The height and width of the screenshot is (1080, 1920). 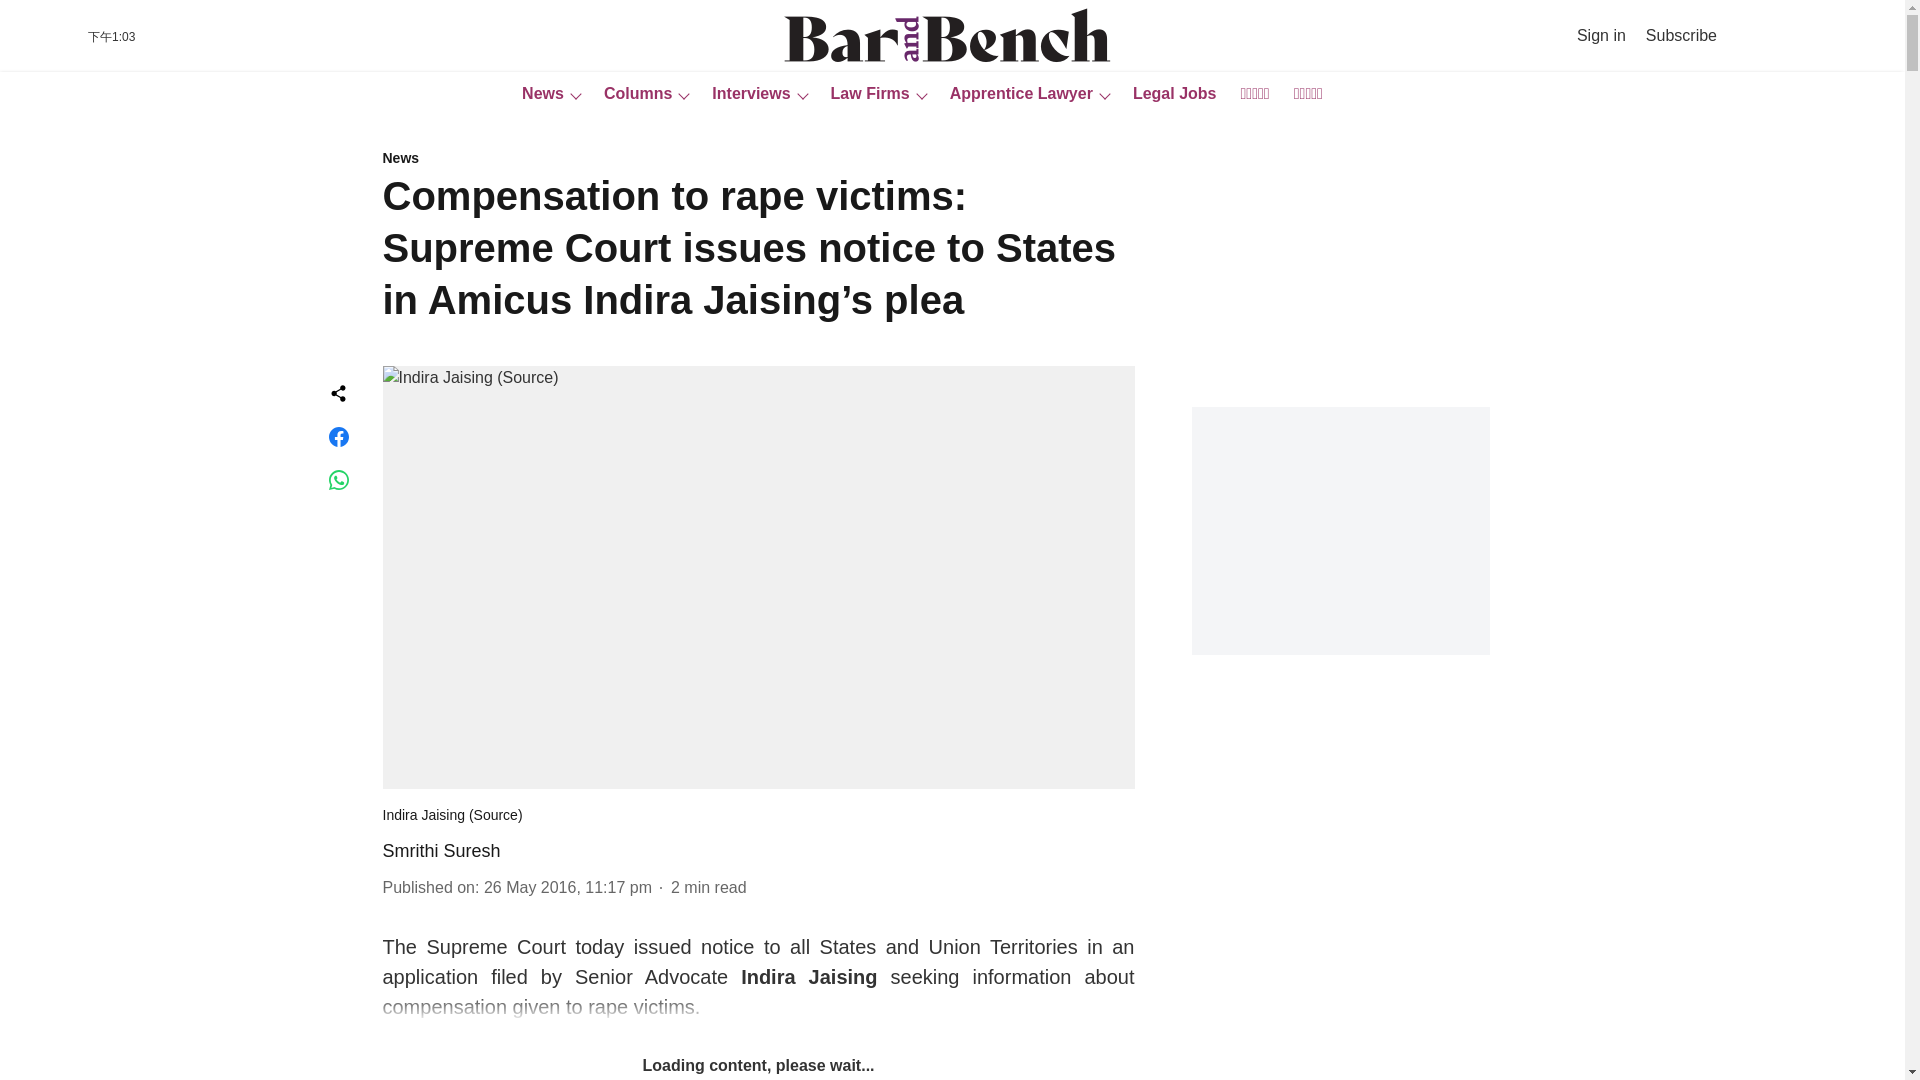 What do you see at coordinates (1015, 94) in the screenshot?
I see `Apprentice Lawyer` at bounding box center [1015, 94].